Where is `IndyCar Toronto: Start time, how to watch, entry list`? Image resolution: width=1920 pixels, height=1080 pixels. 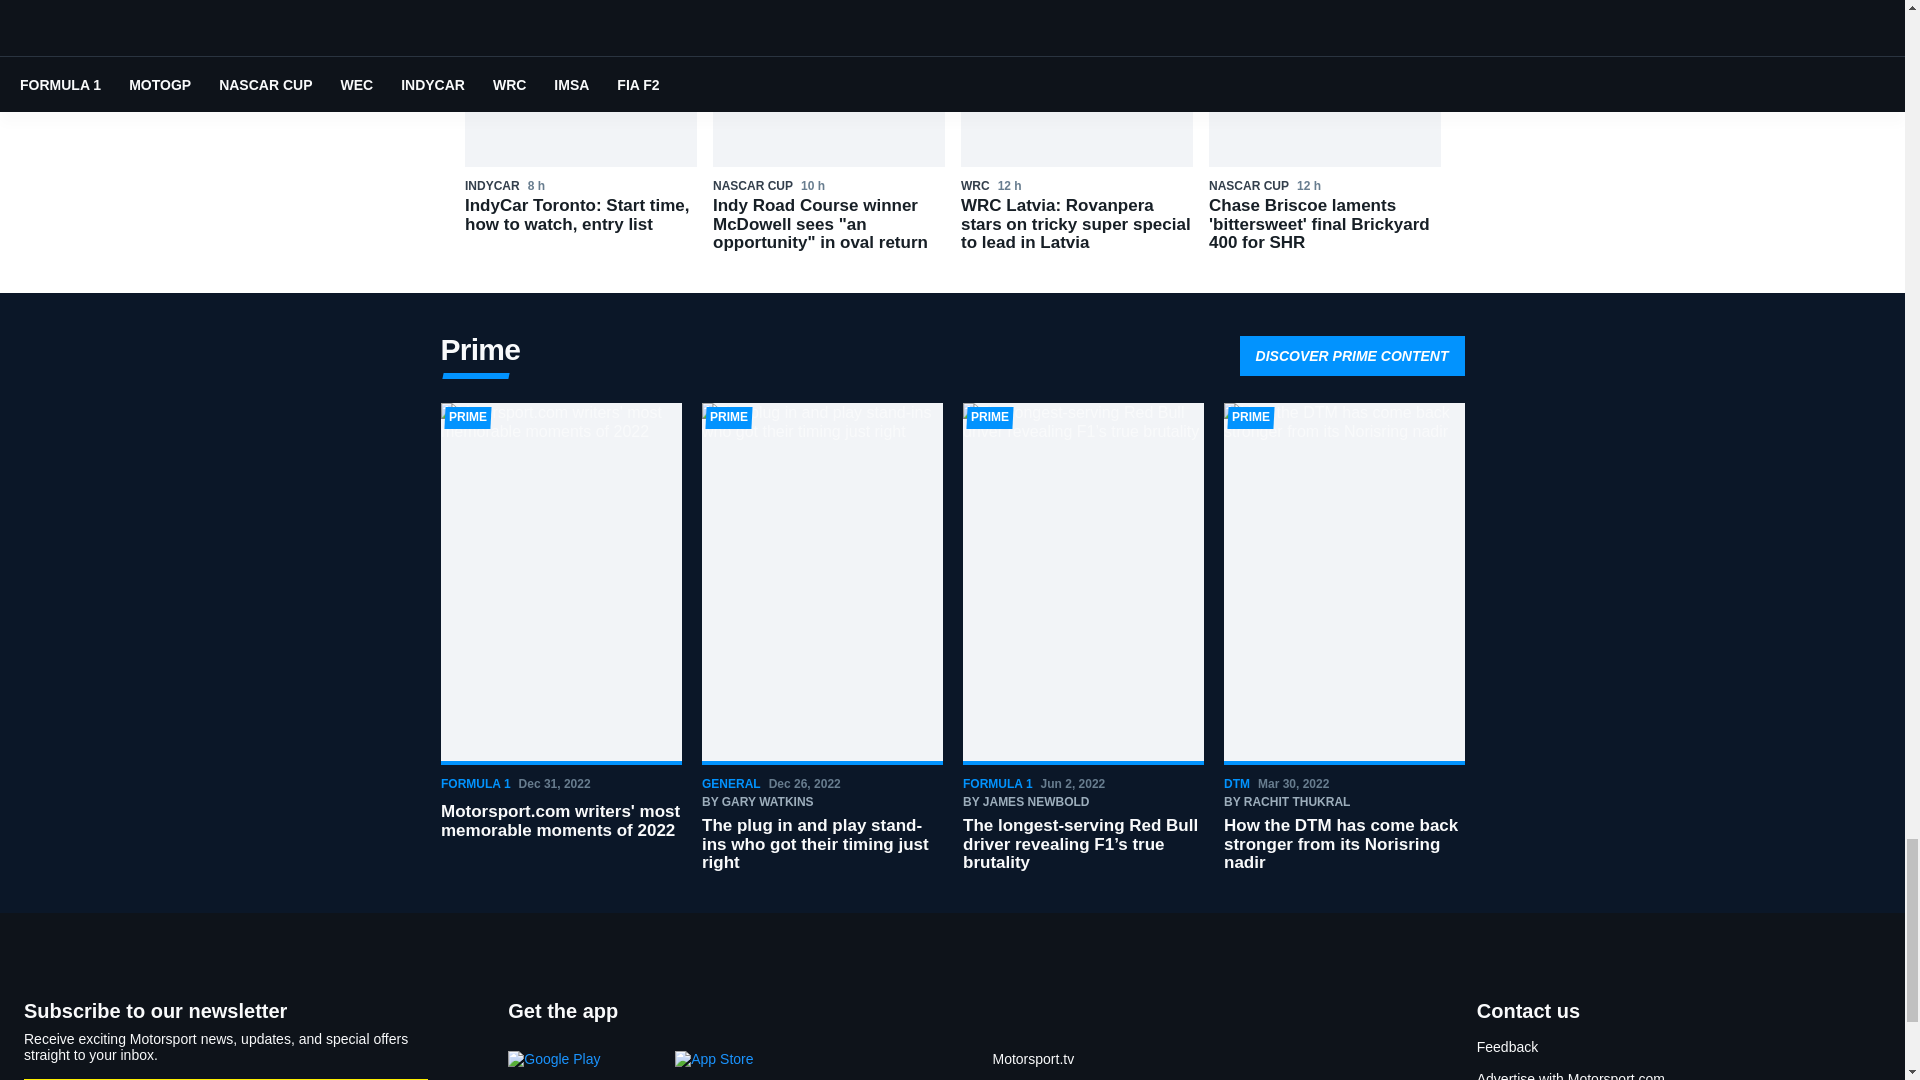
IndyCar Toronto: Start time, how to watch, entry list is located at coordinates (580, 132).